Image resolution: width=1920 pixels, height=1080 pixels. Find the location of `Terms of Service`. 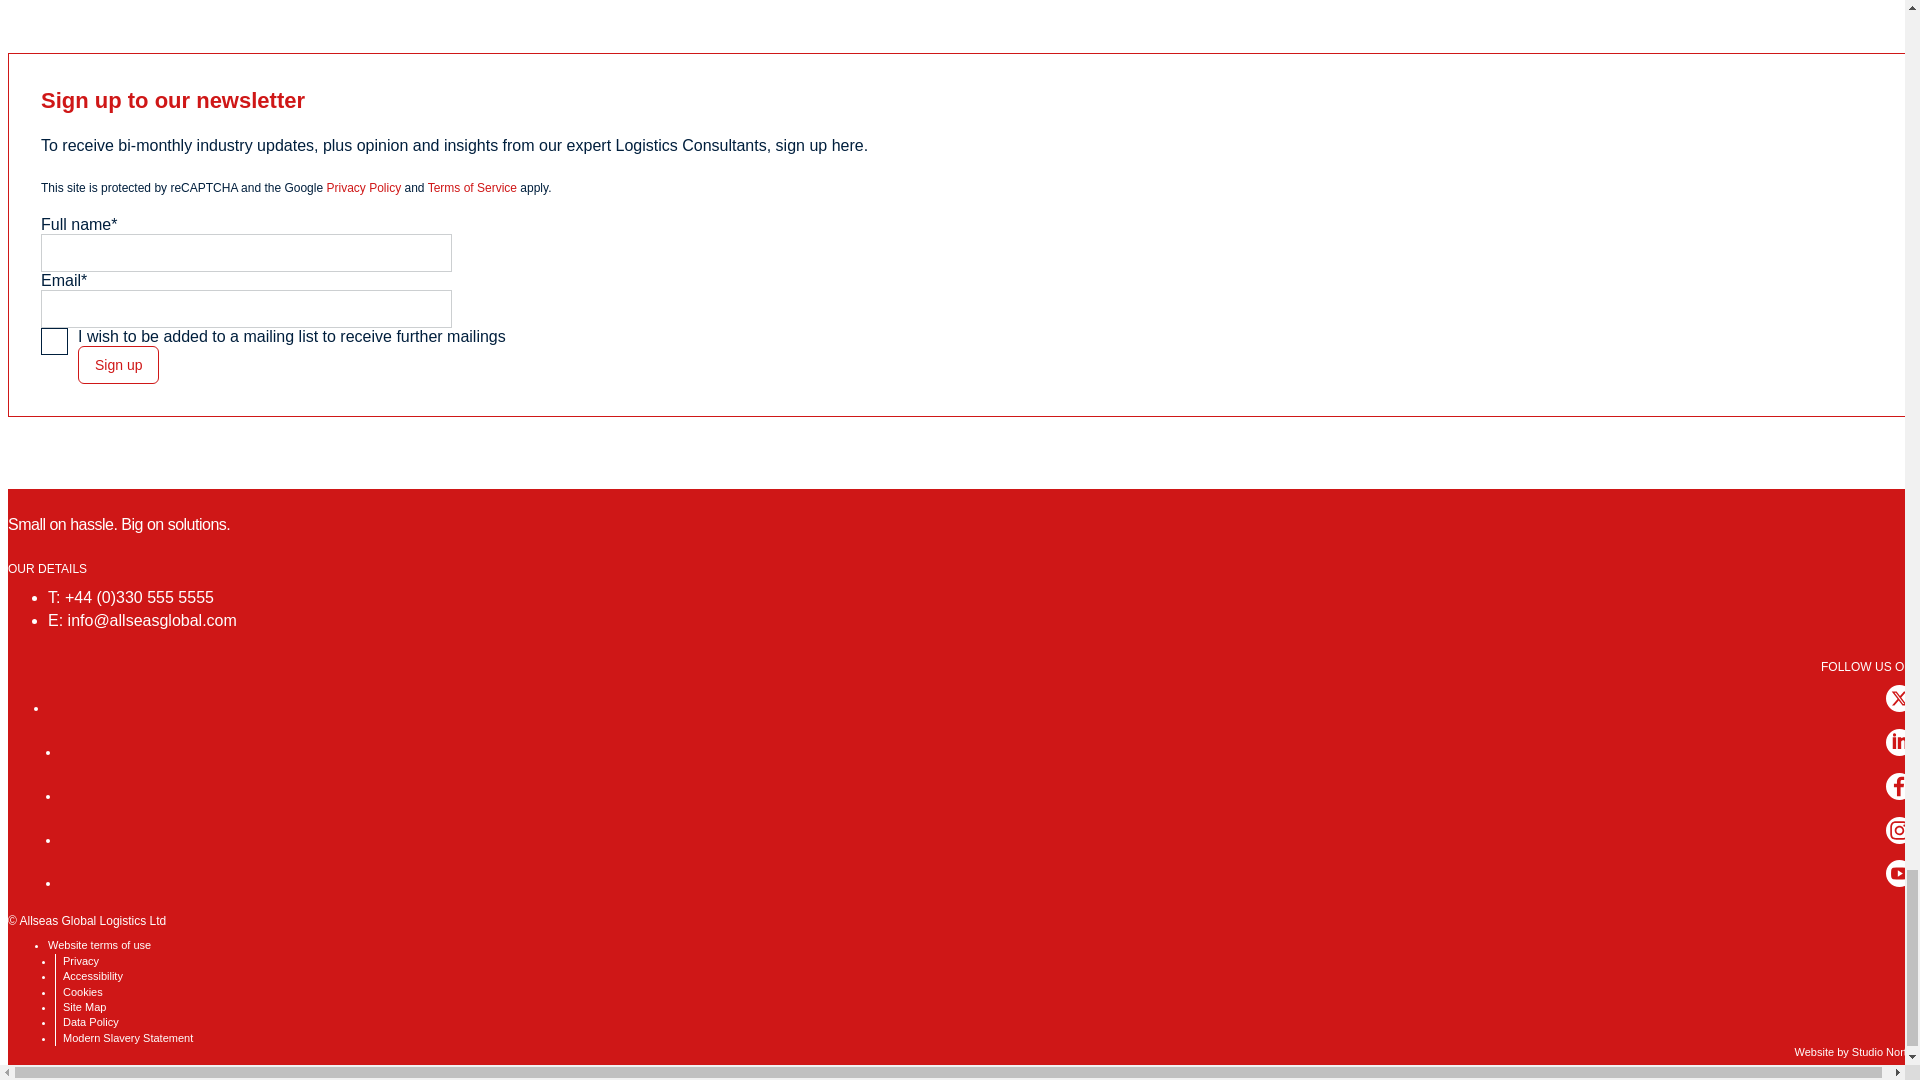

Terms of Service is located at coordinates (472, 188).